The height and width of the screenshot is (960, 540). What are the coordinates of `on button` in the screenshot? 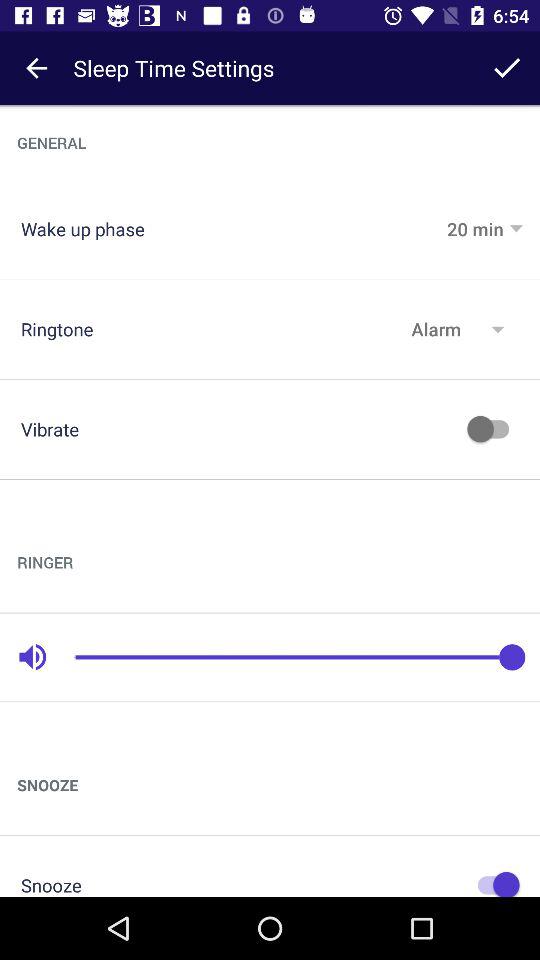 It's located at (493, 882).